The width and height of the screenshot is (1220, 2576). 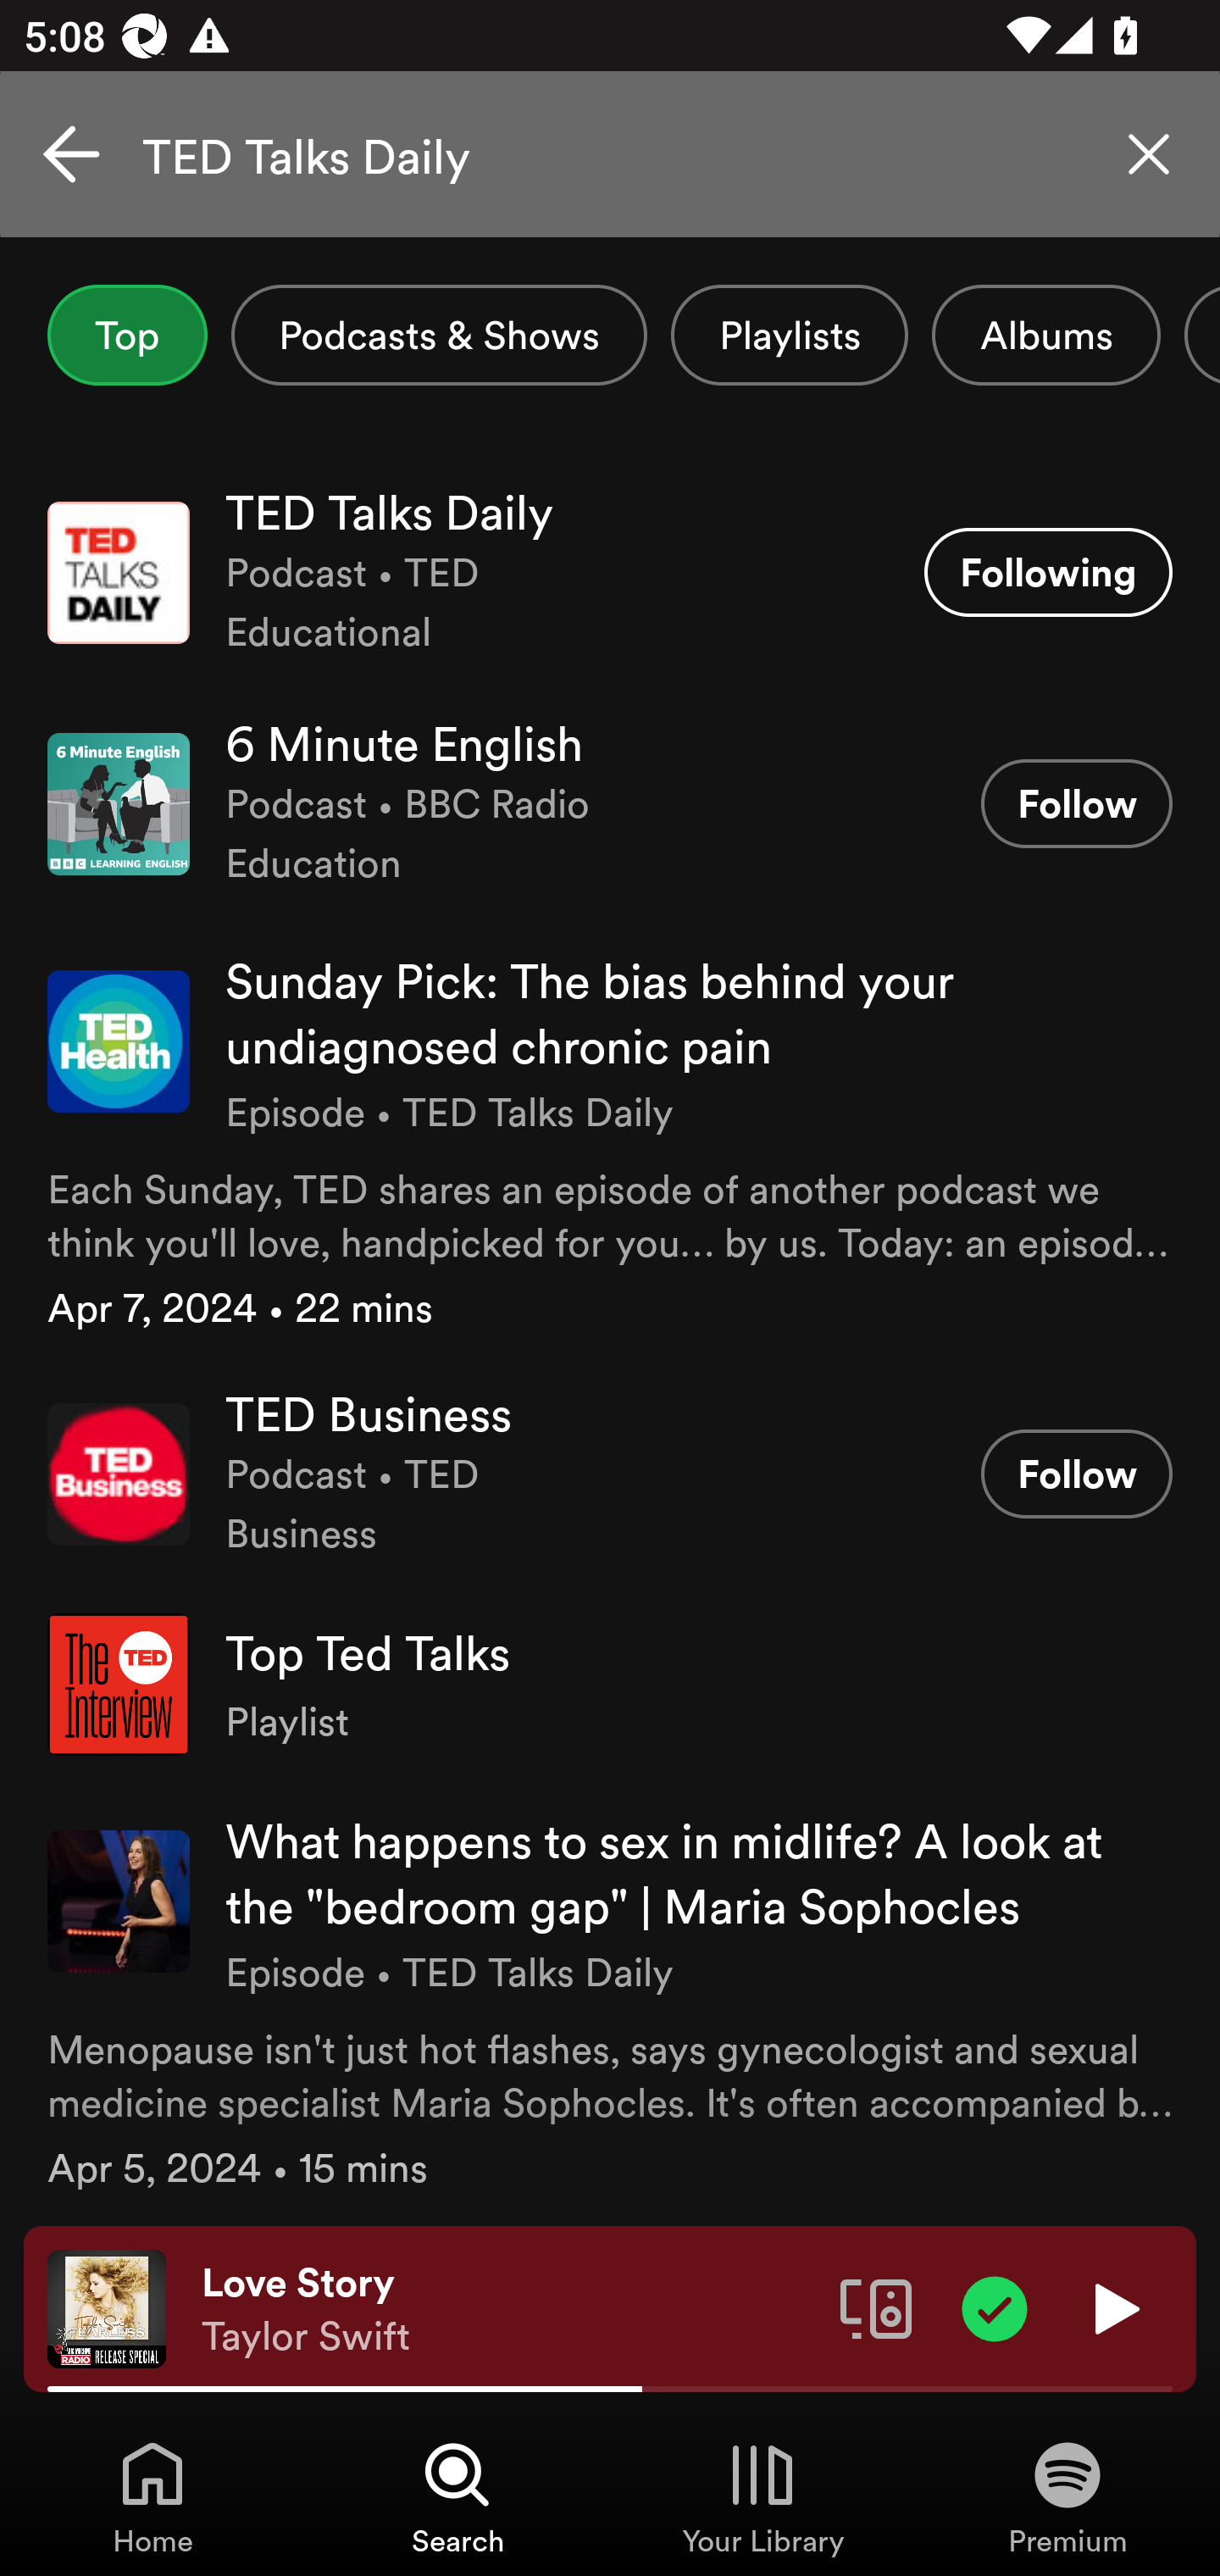 I want to click on Follow, so click(x=1076, y=803).